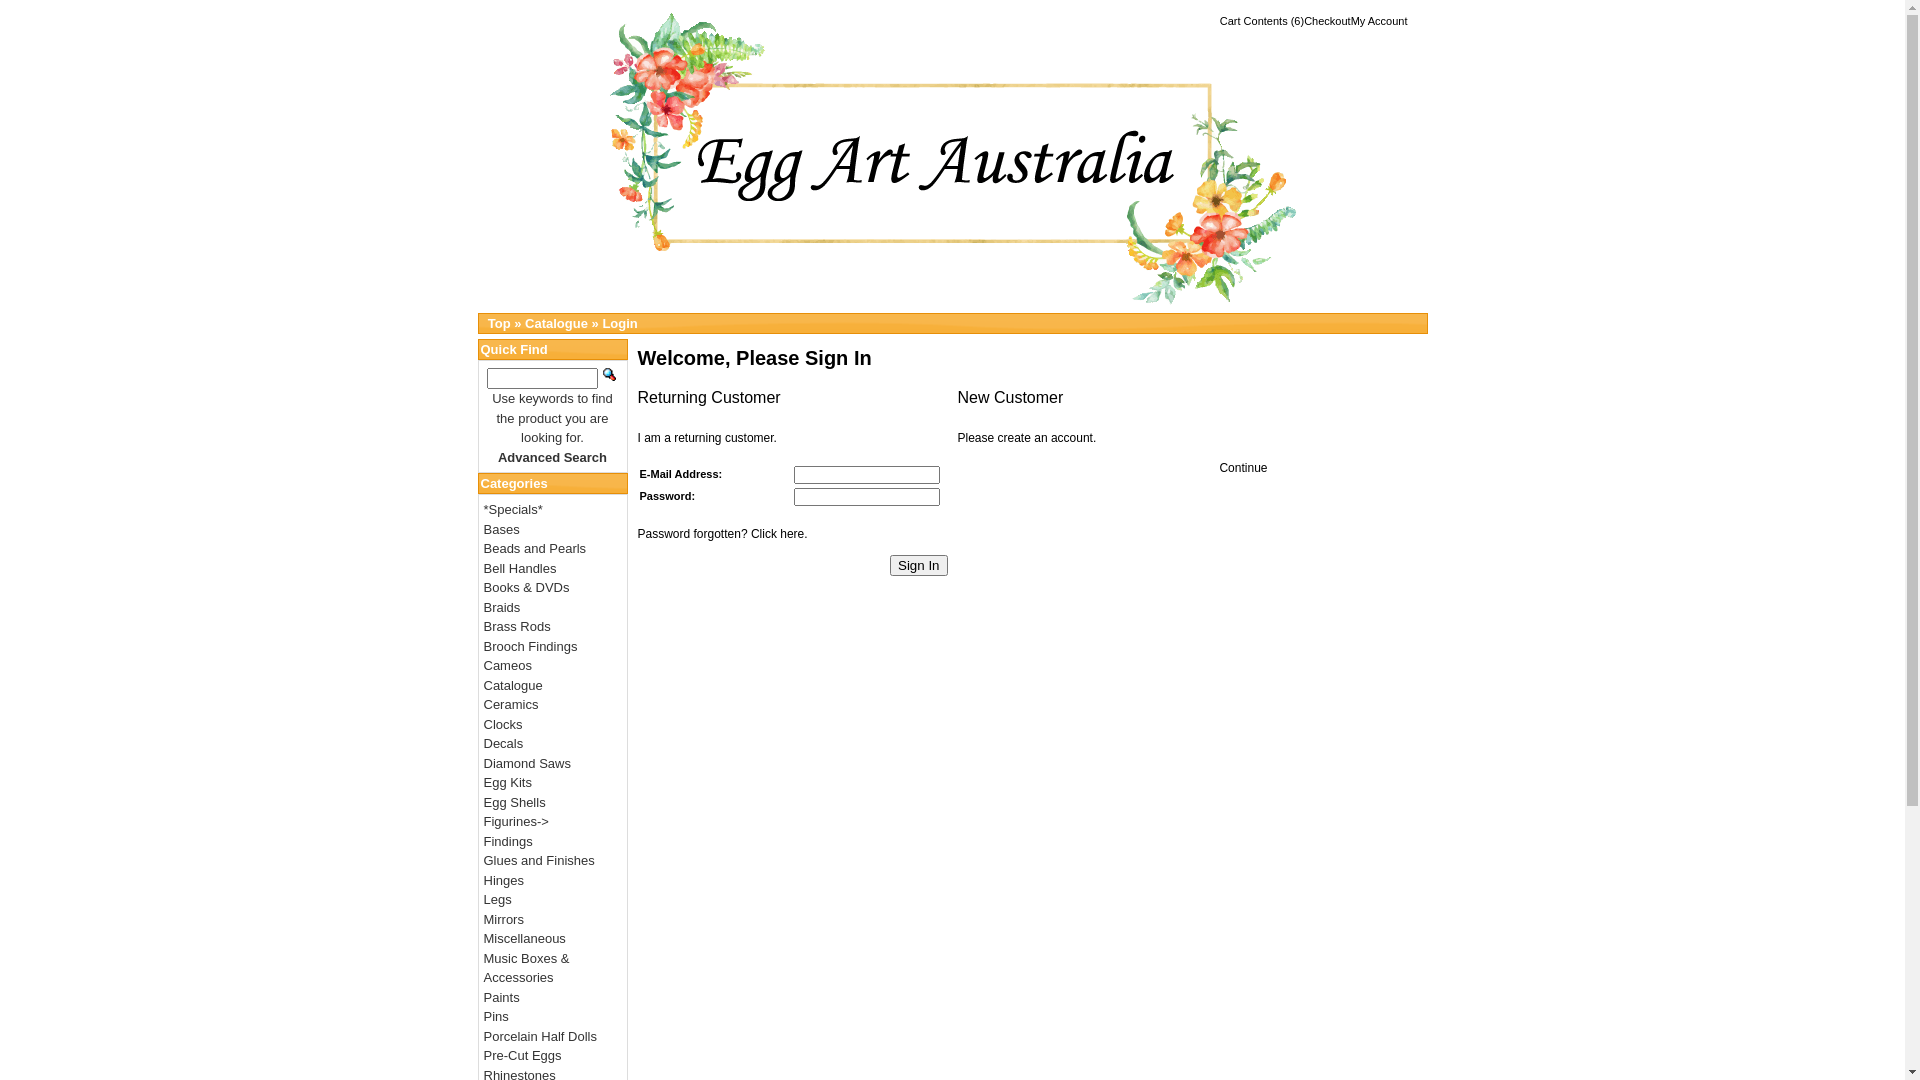 The height and width of the screenshot is (1080, 1920). Describe the element at coordinates (496, 1016) in the screenshot. I see `Pins` at that location.